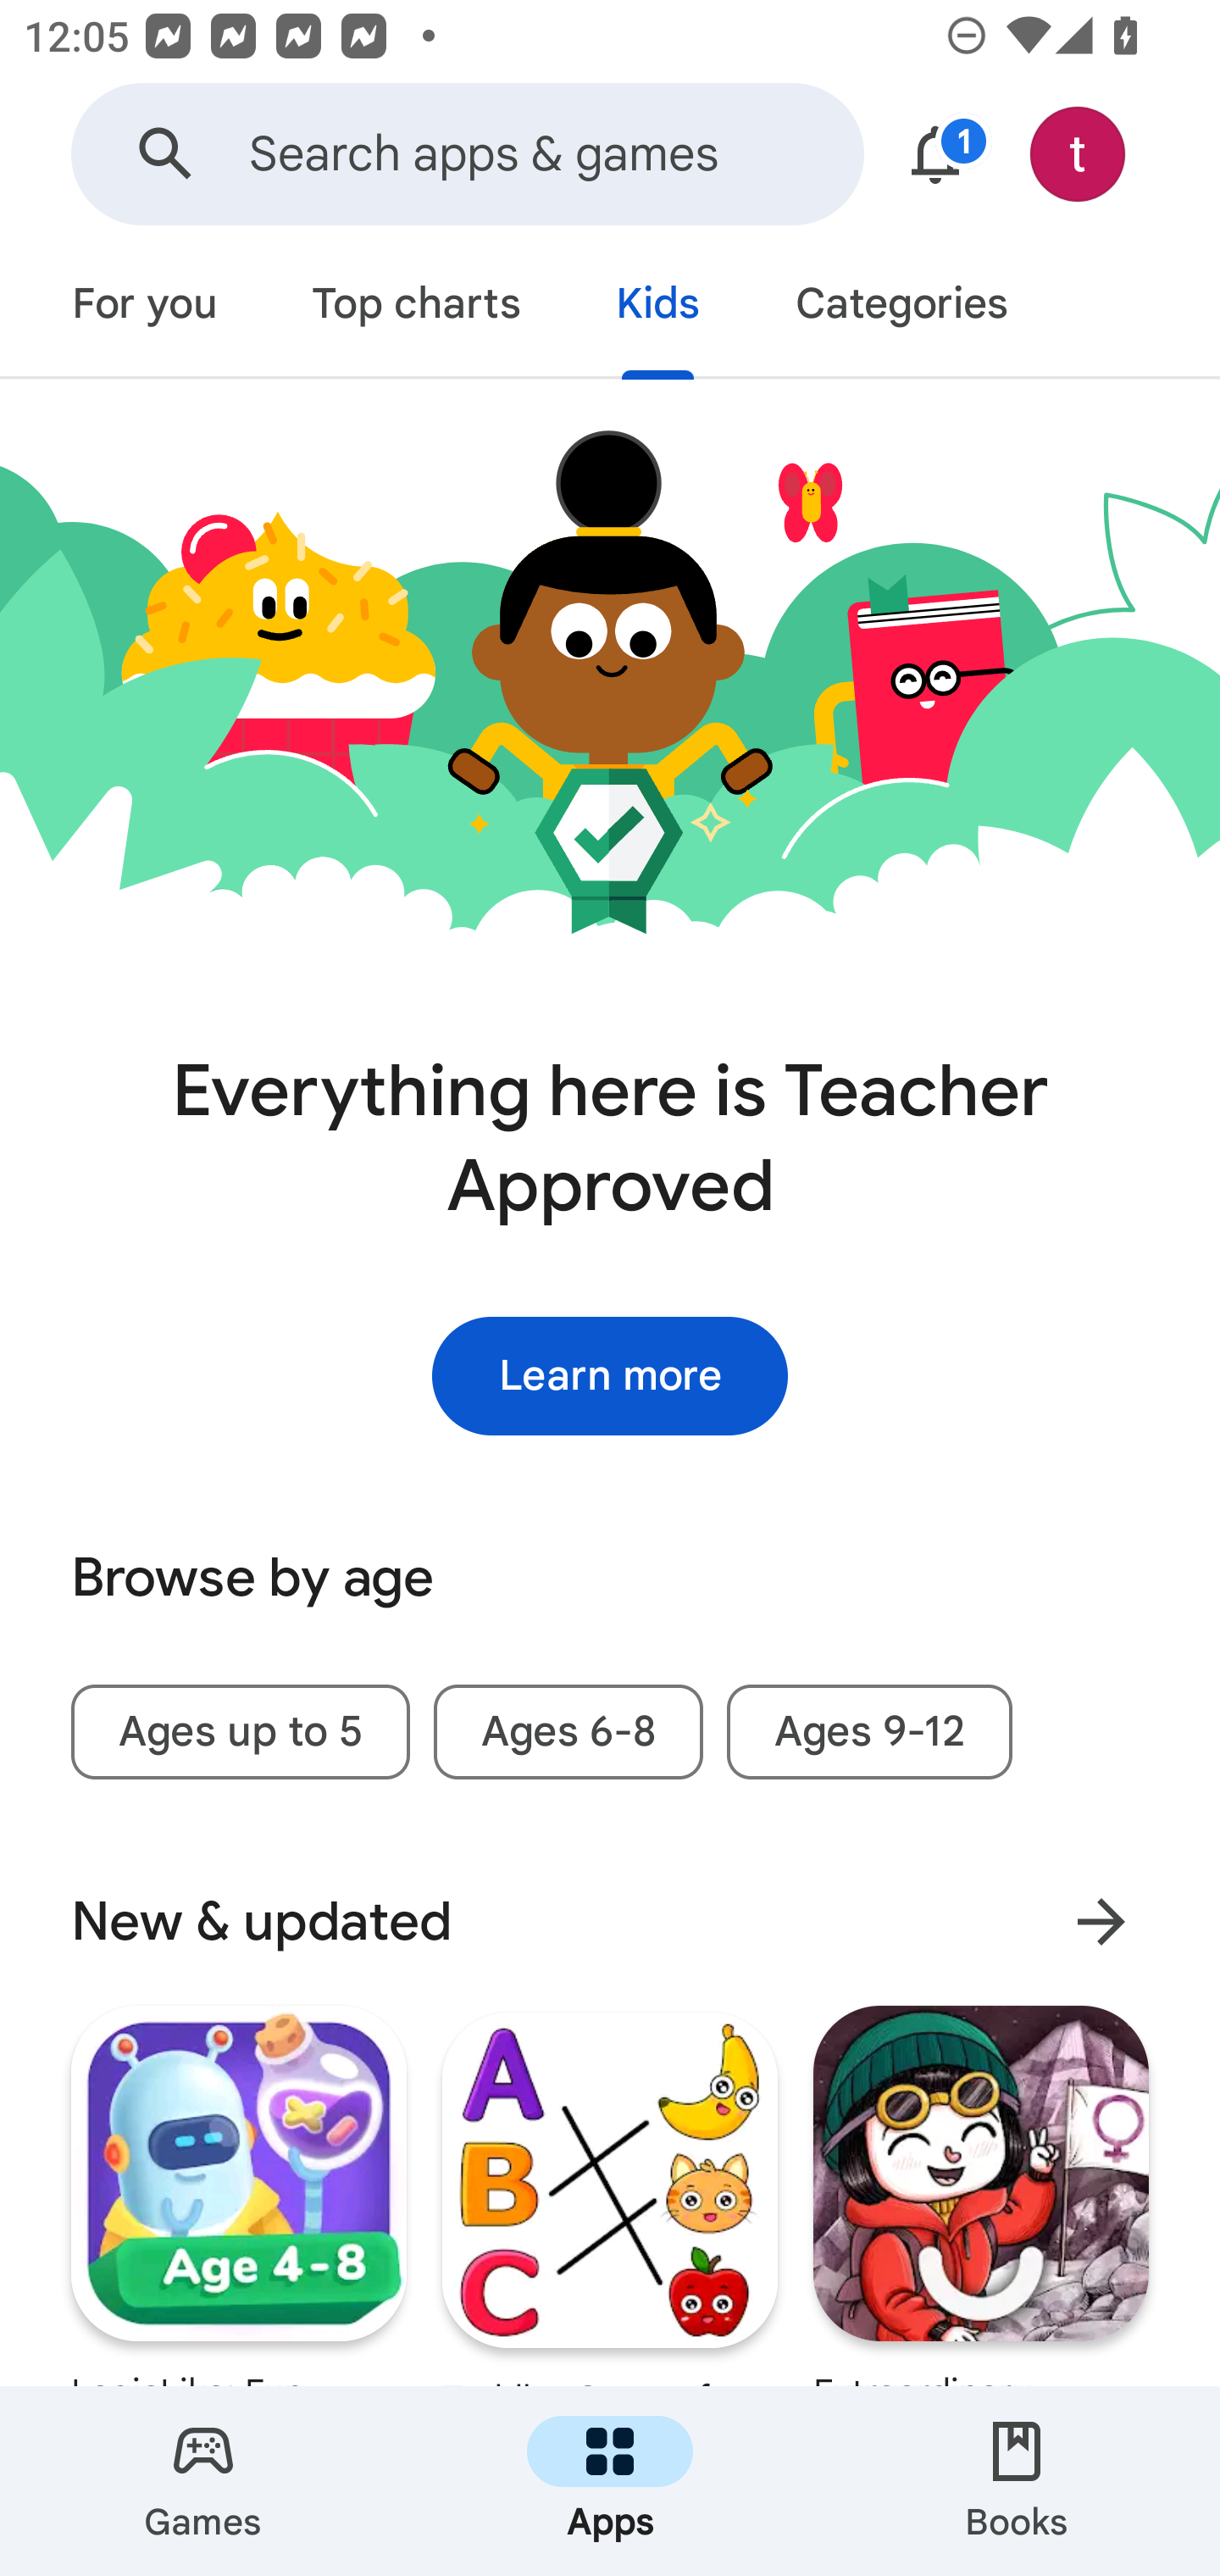 The width and height of the screenshot is (1220, 2576). What do you see at coordinates (980, 2195) in the screenshot?
I see `Extraordinary Women
Star rating: 3.9
` at bounding box center [980, 2195].